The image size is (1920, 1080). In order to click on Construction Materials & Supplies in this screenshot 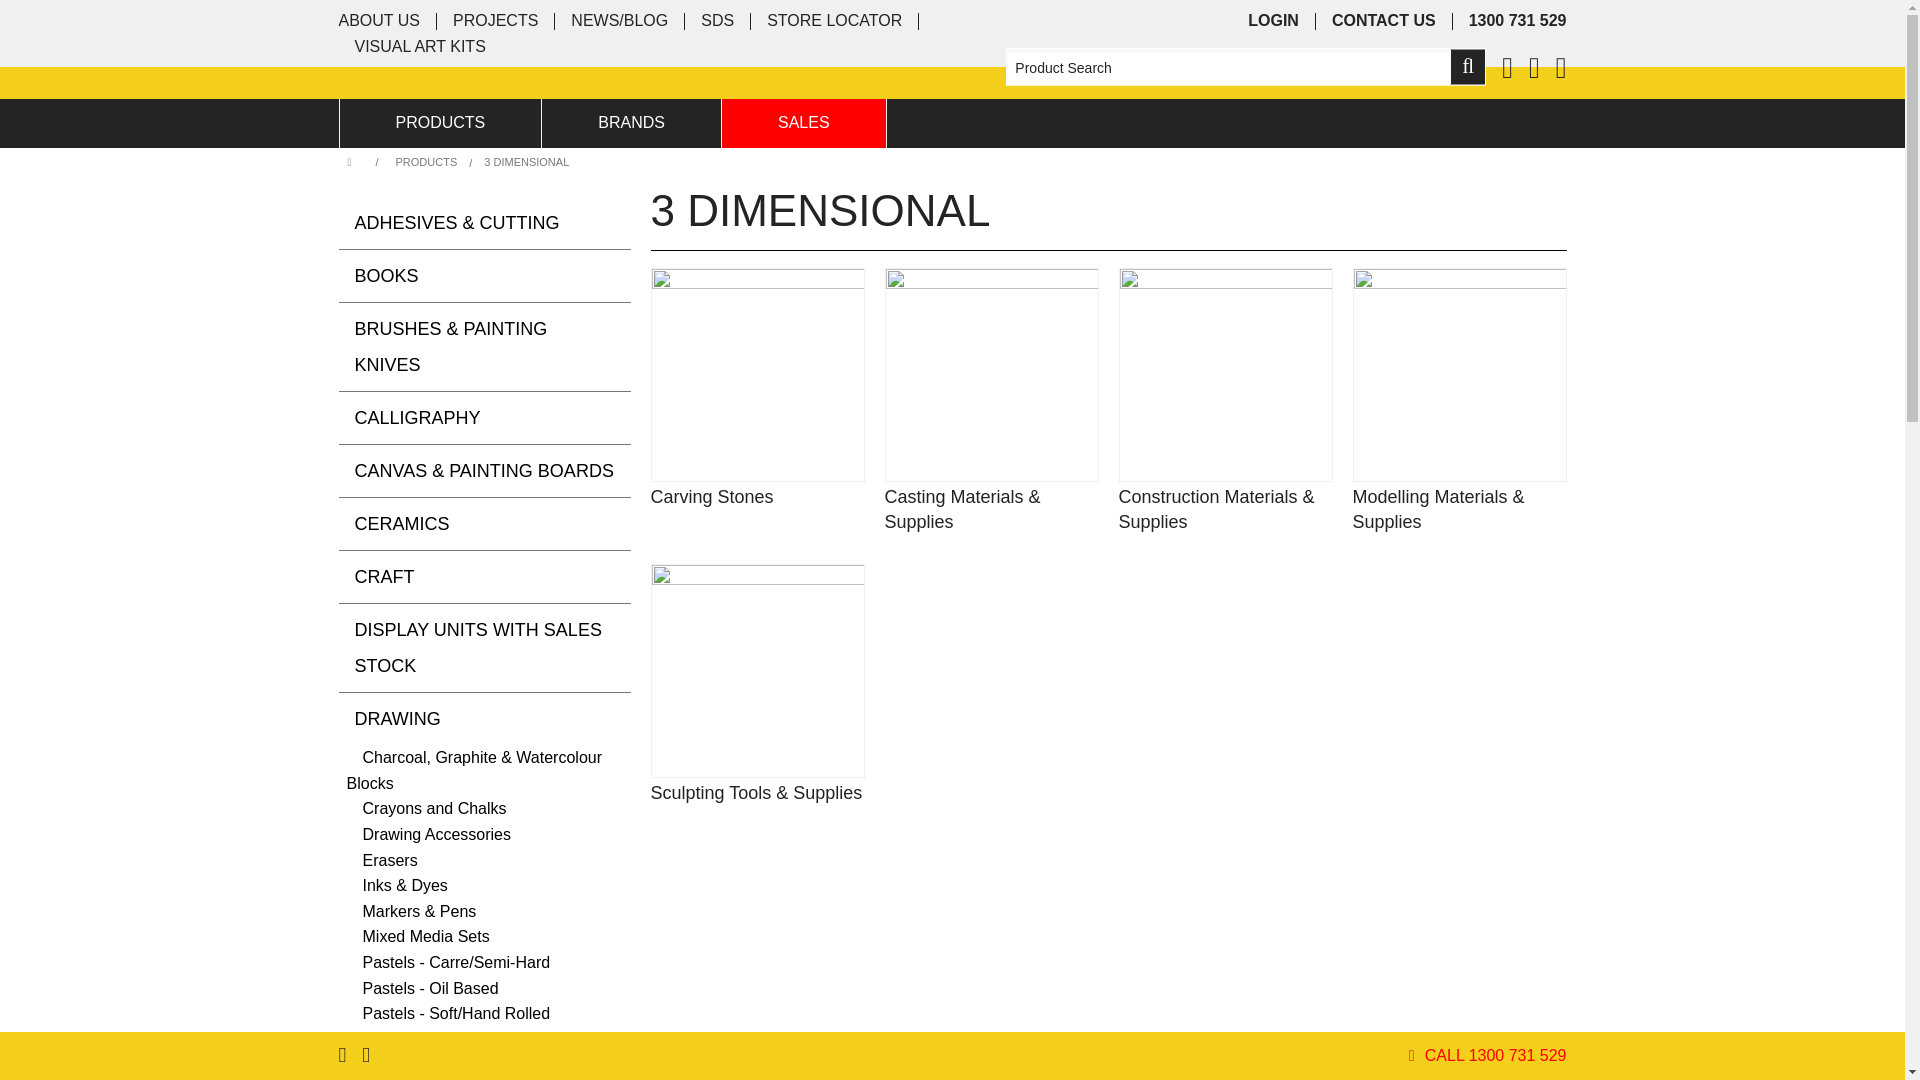, I will do `click(1225, 510)`.